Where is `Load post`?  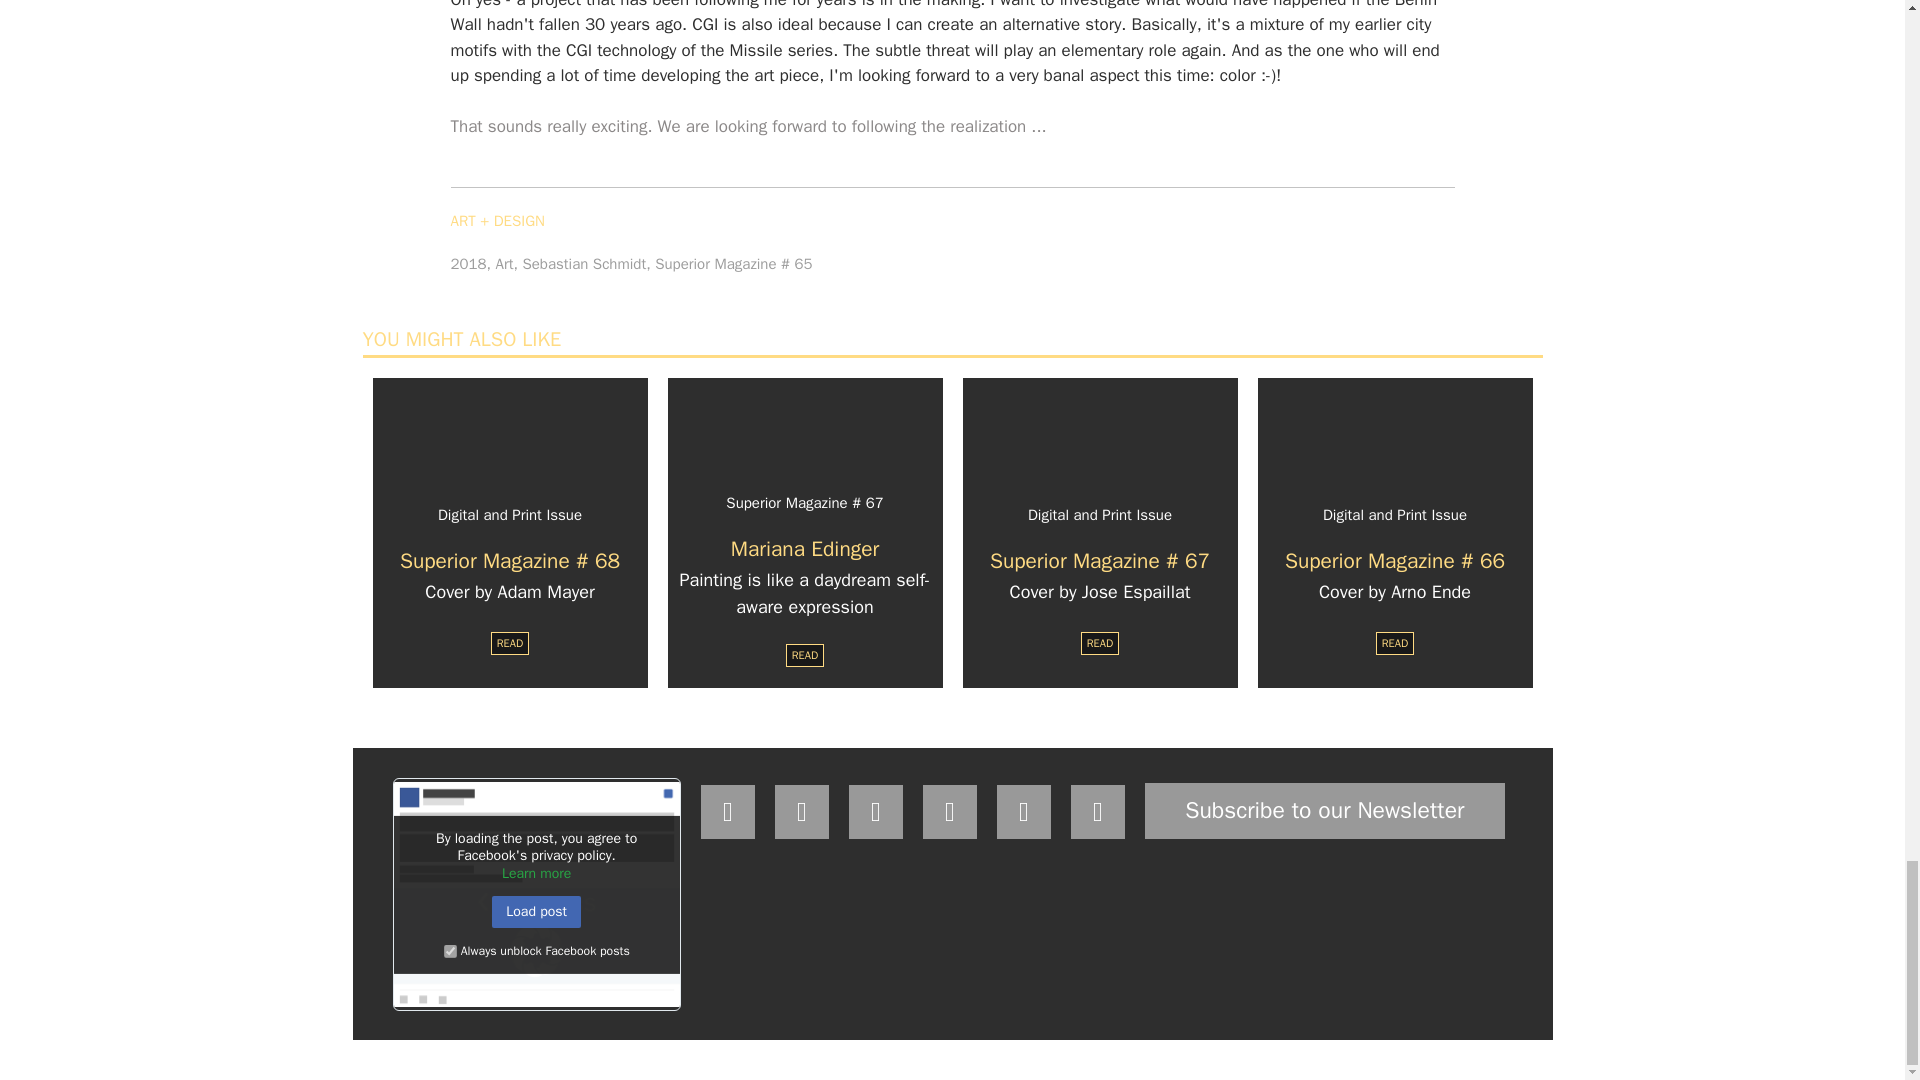
Load post is located at coordinates (536, 912).